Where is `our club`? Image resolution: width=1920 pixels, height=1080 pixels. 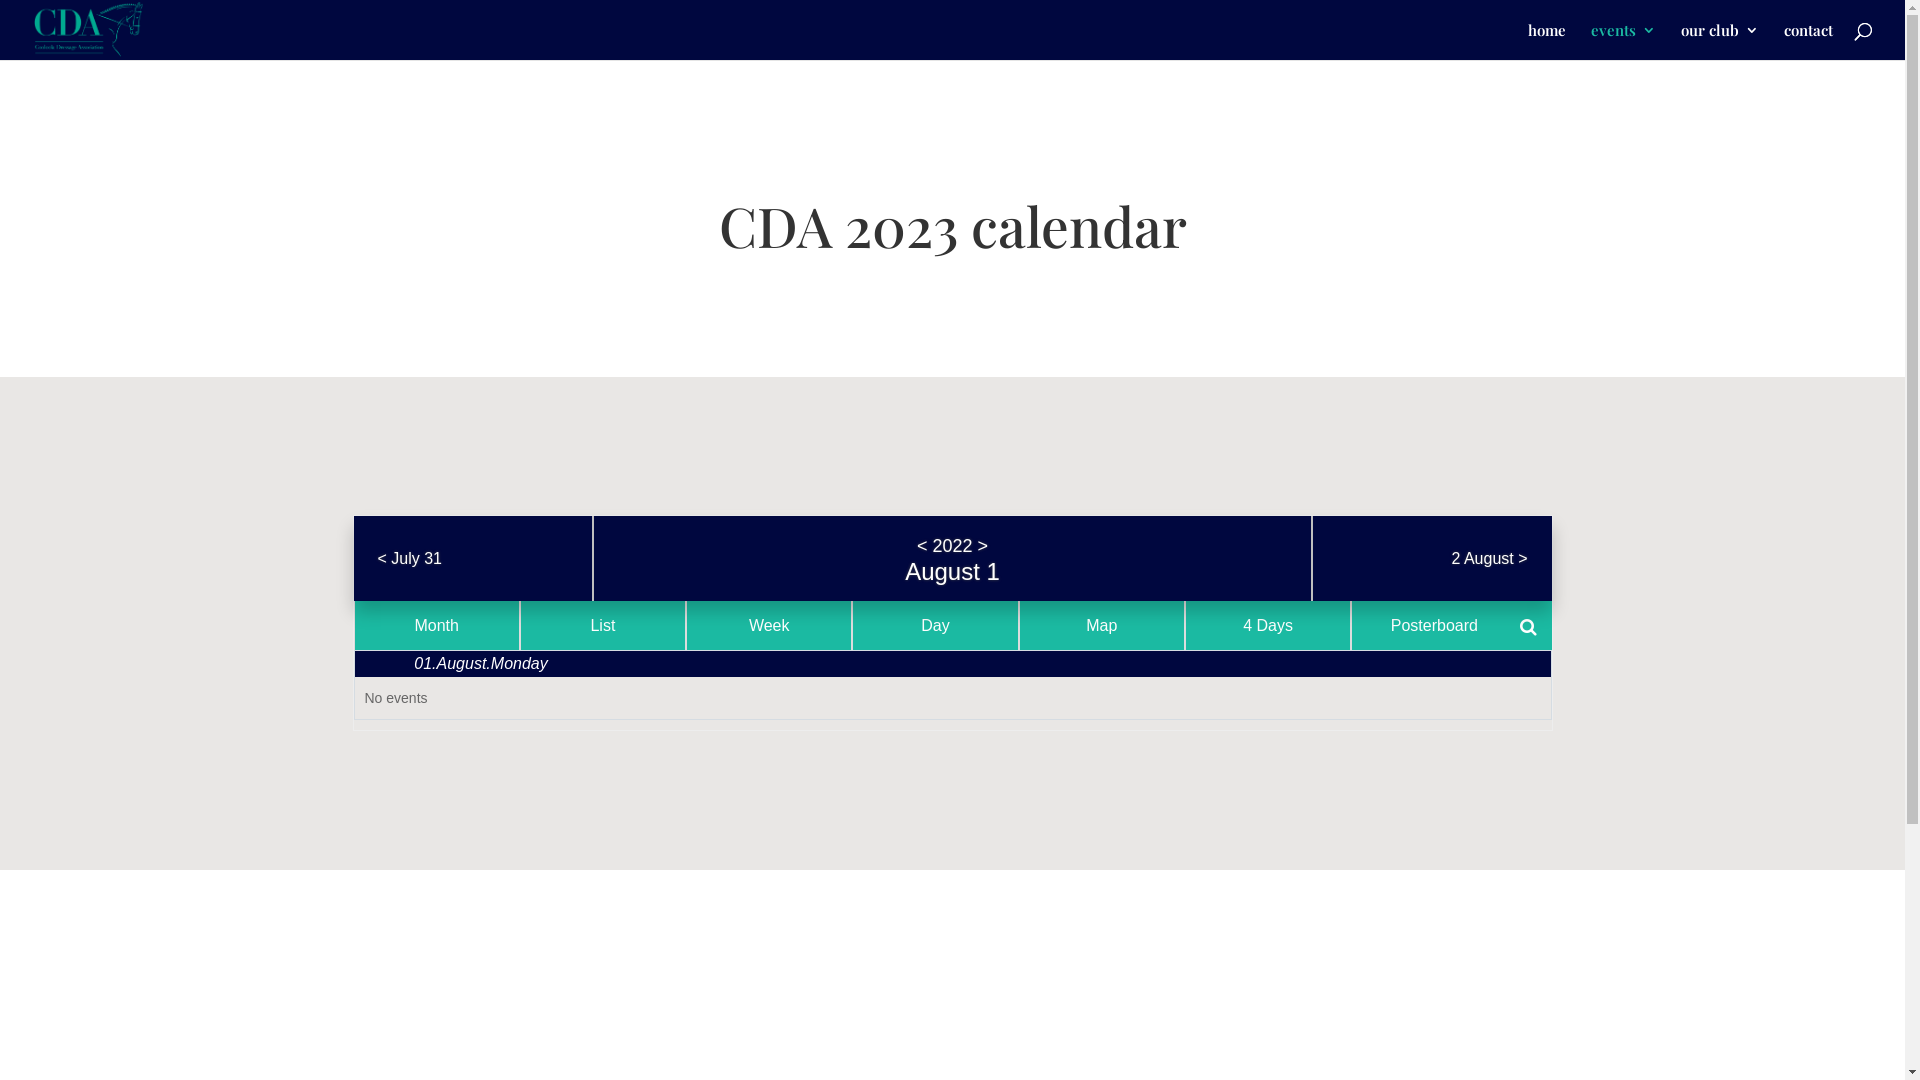 our club is located at coordinates (1720, 42).